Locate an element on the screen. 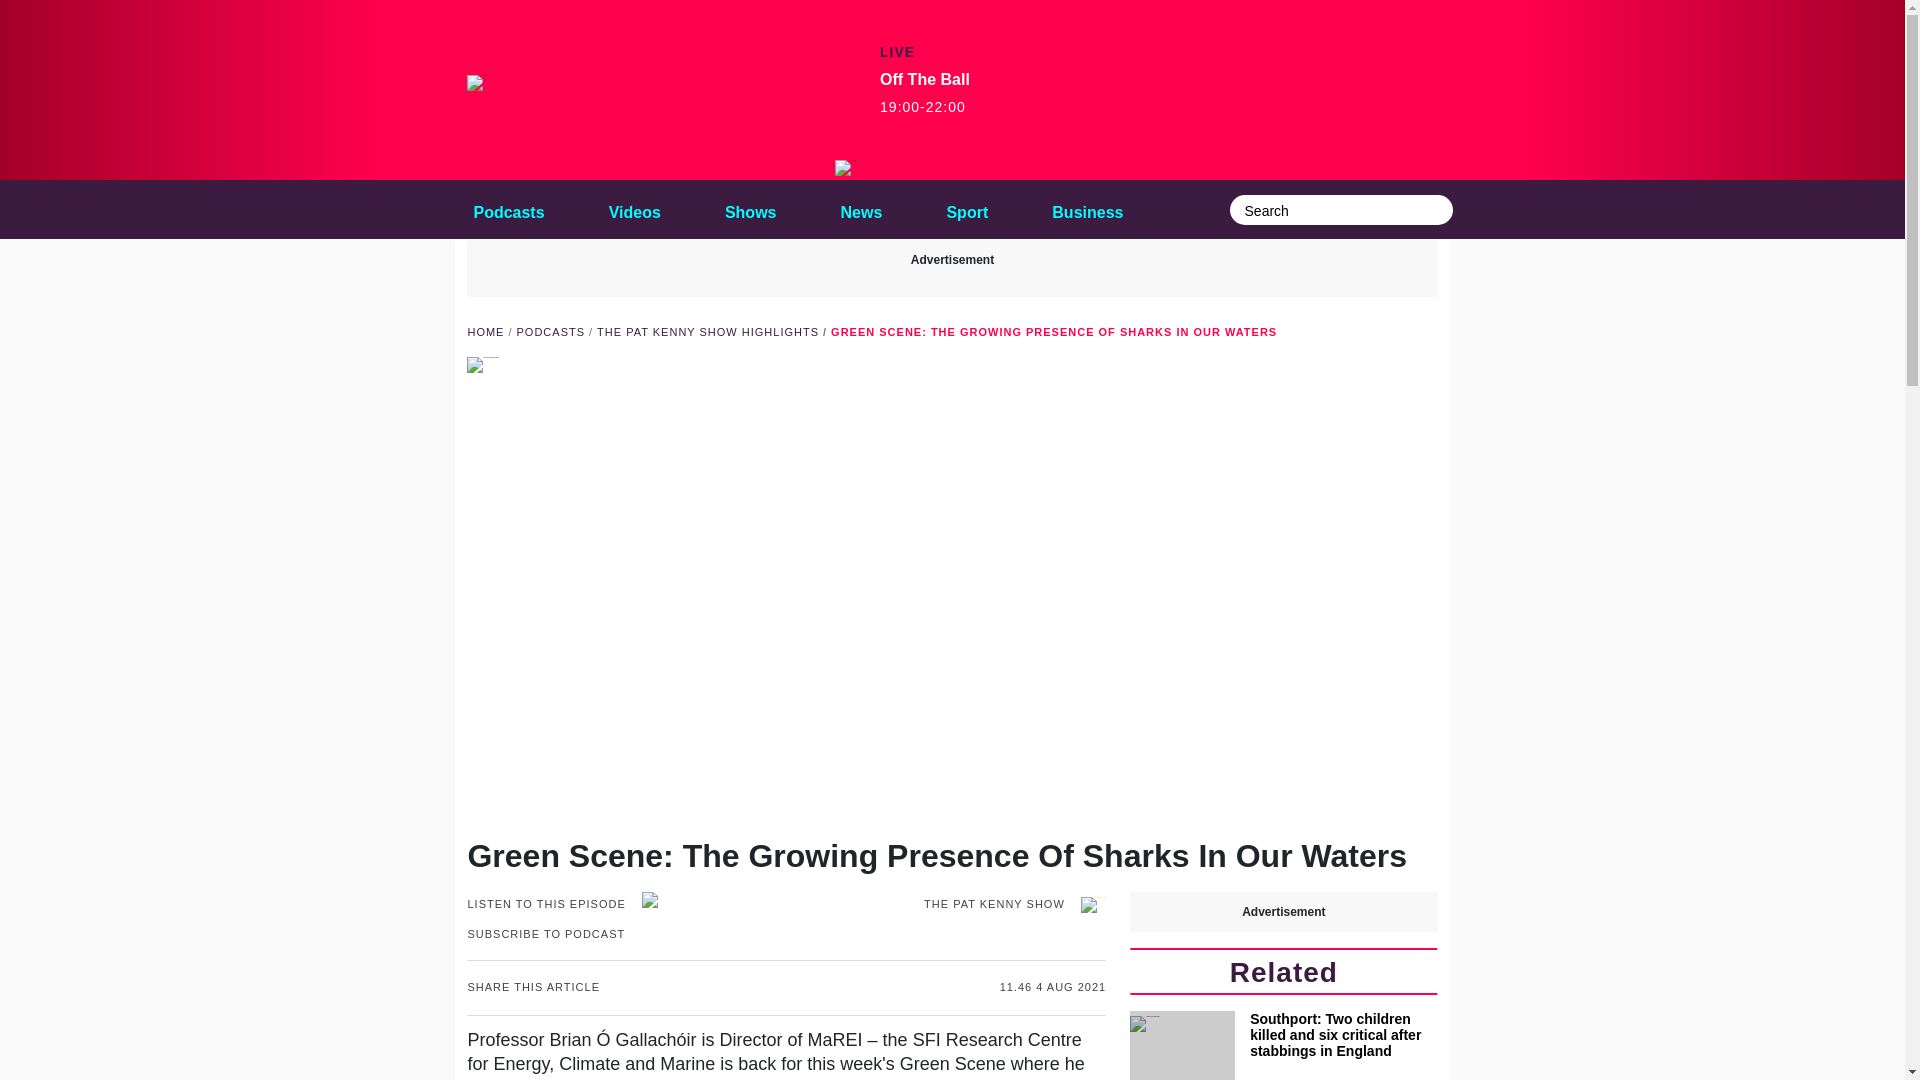 Image resolution: width=1920 pixels, height=1080 pixels. Videos is located at coordinates (924, 93).